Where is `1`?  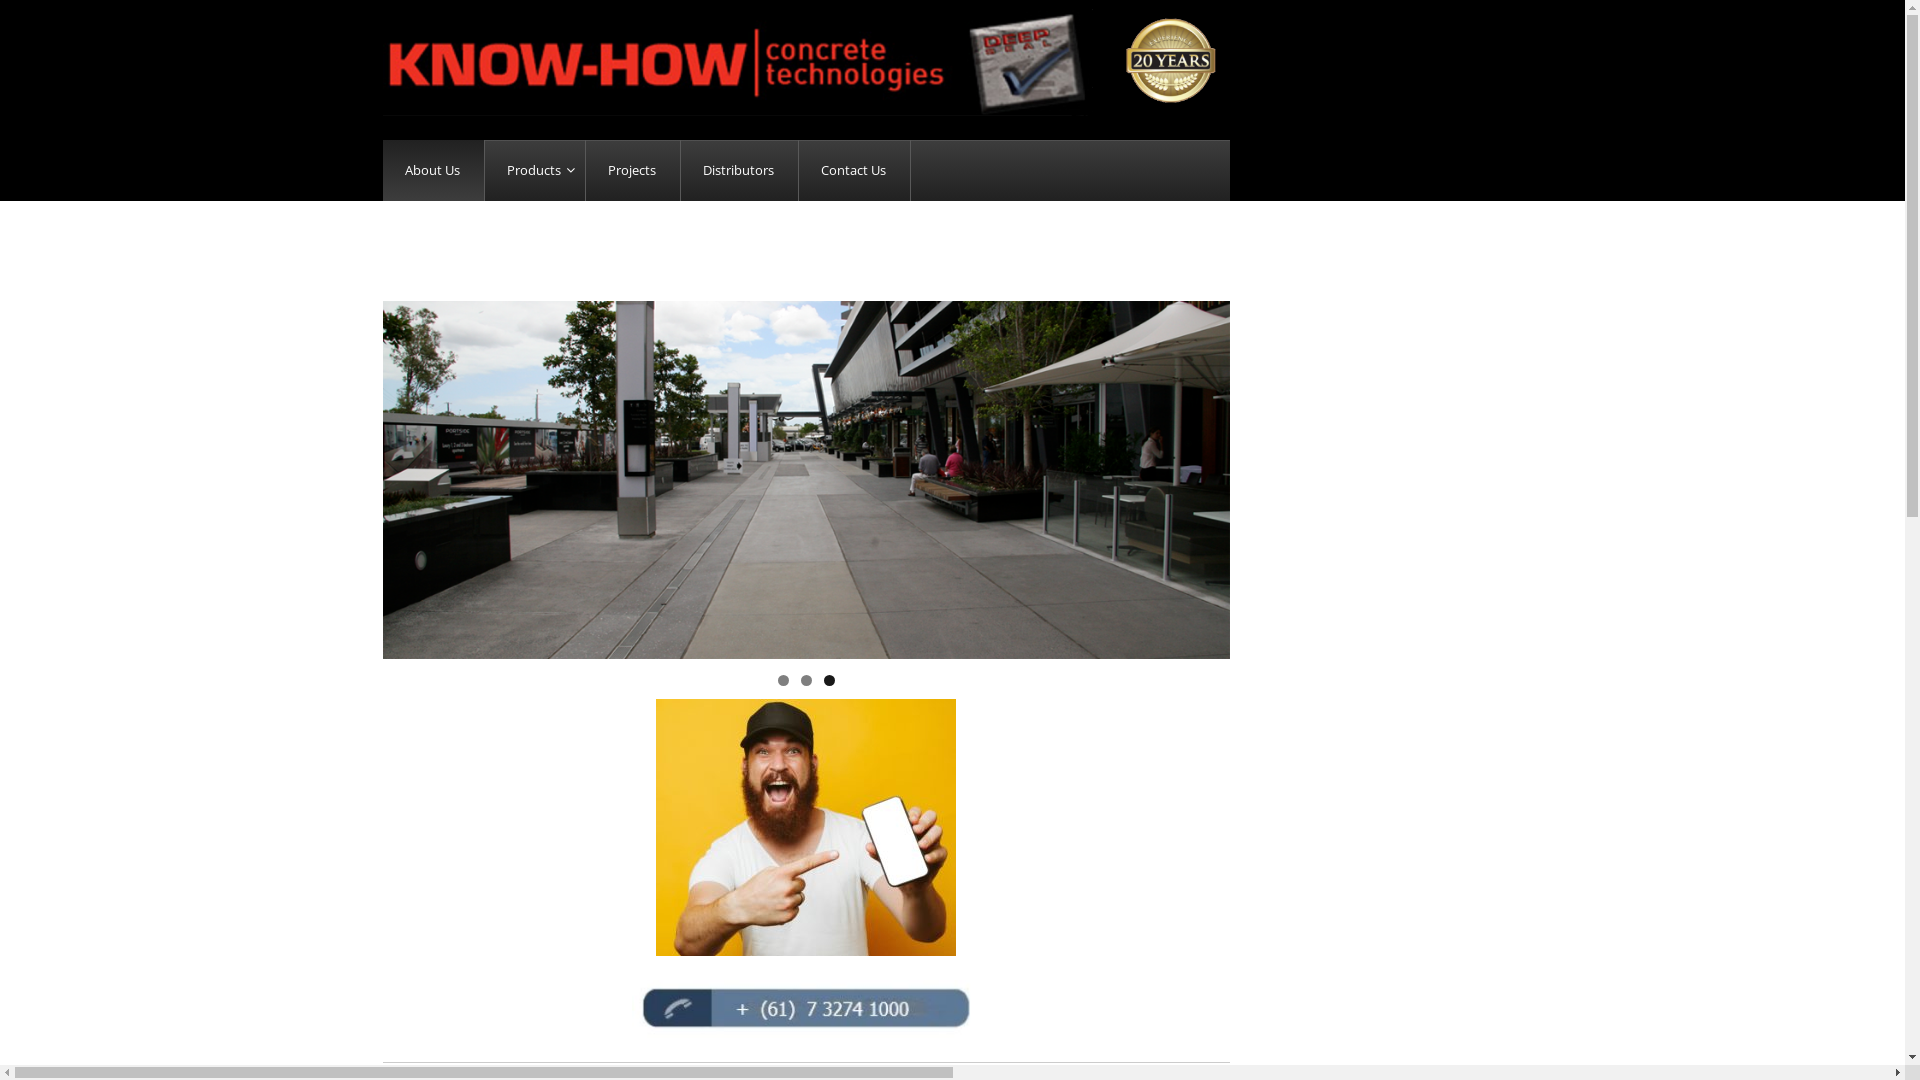
1 is located at coordinates (784, 680).